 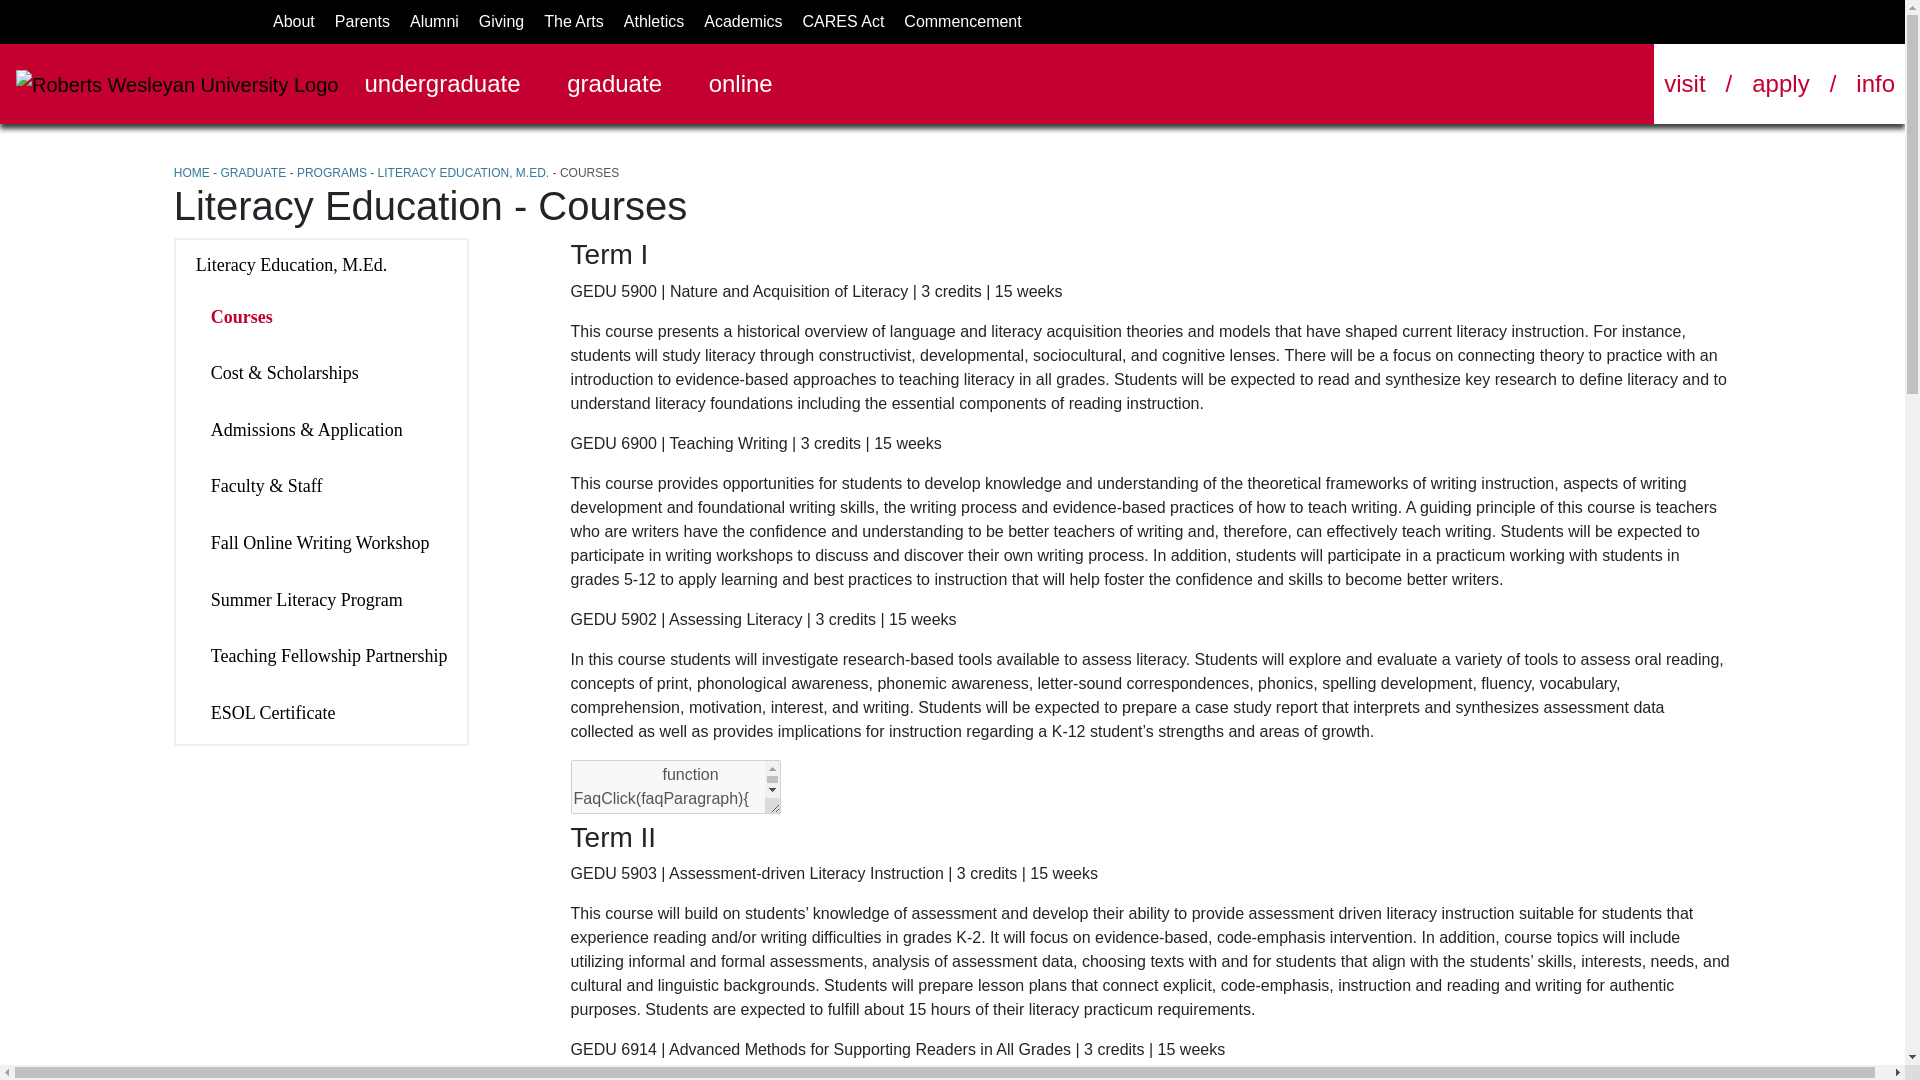 What do you see at coordinates (501, 21) in the screenshot?
I see `Giving` at bounding box center [501, 21].